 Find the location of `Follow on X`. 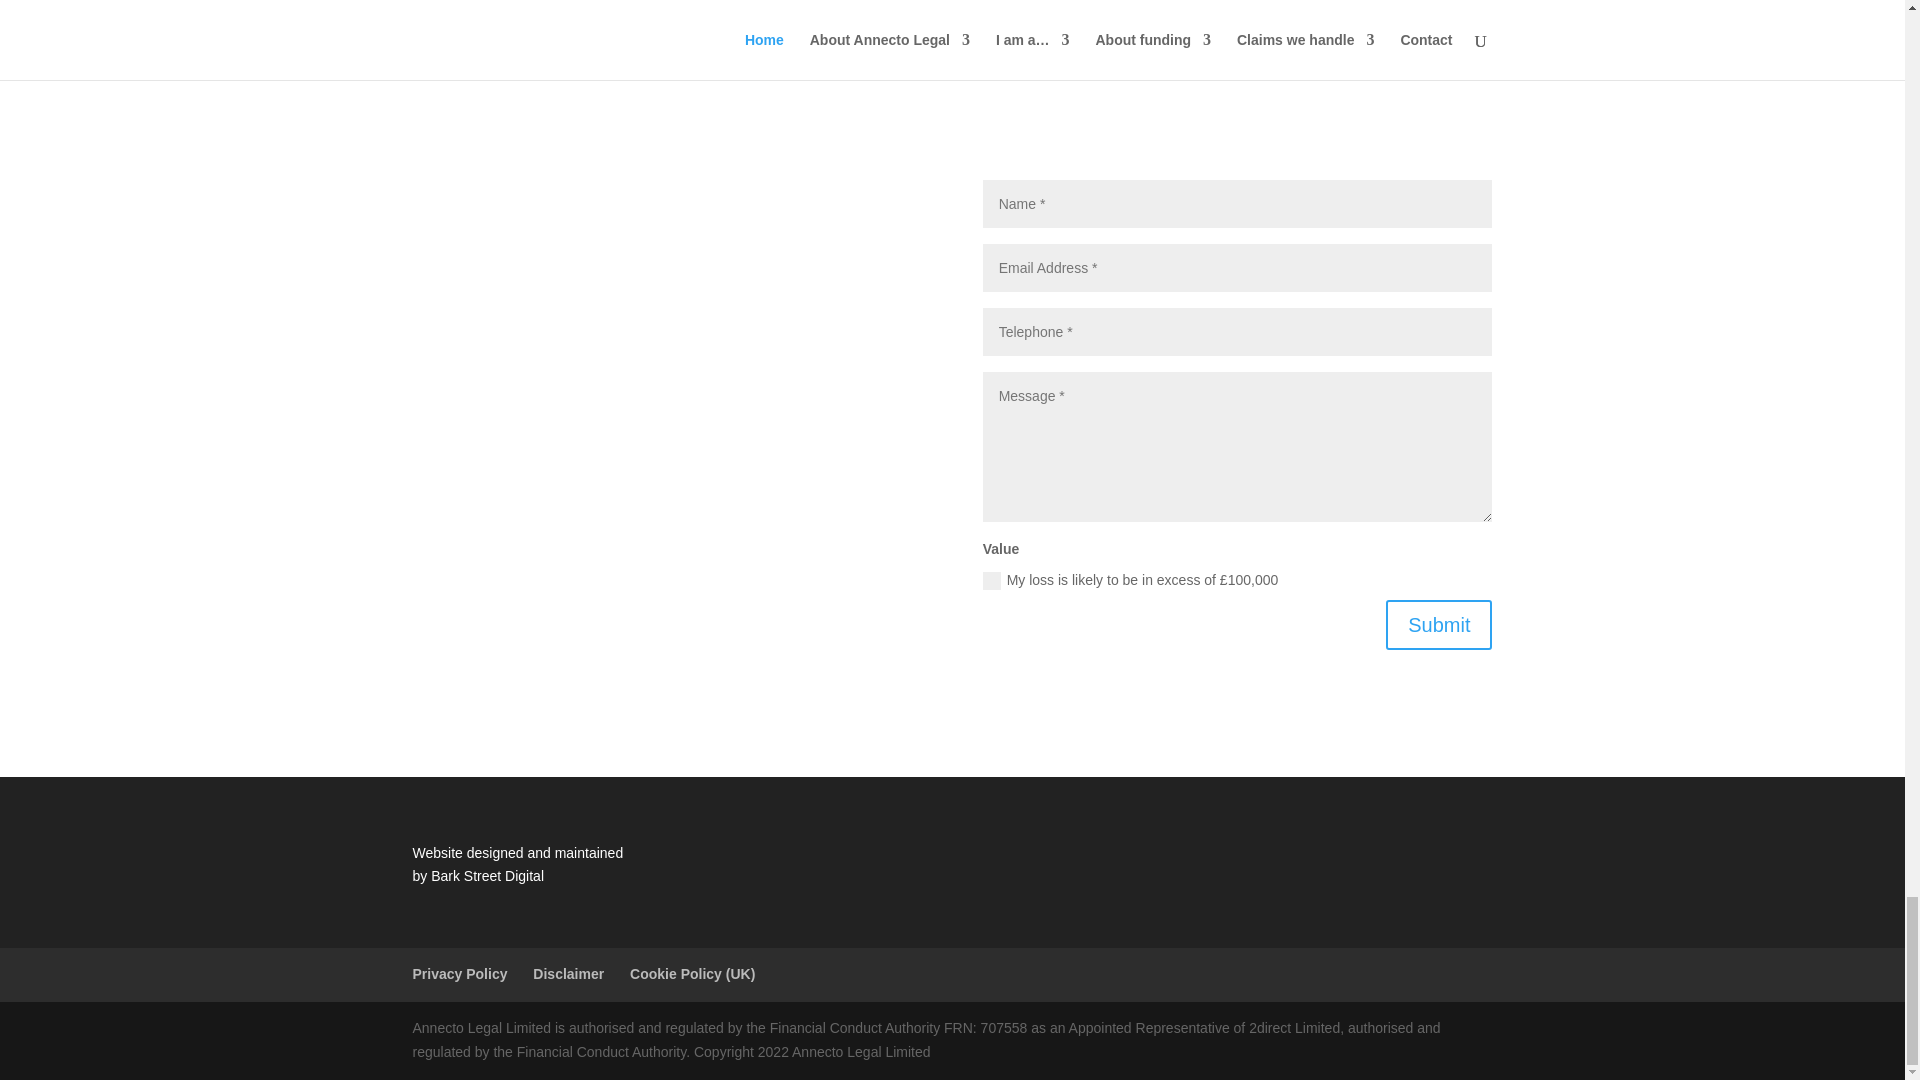

Follow on X is located at coordinates (648, 562).